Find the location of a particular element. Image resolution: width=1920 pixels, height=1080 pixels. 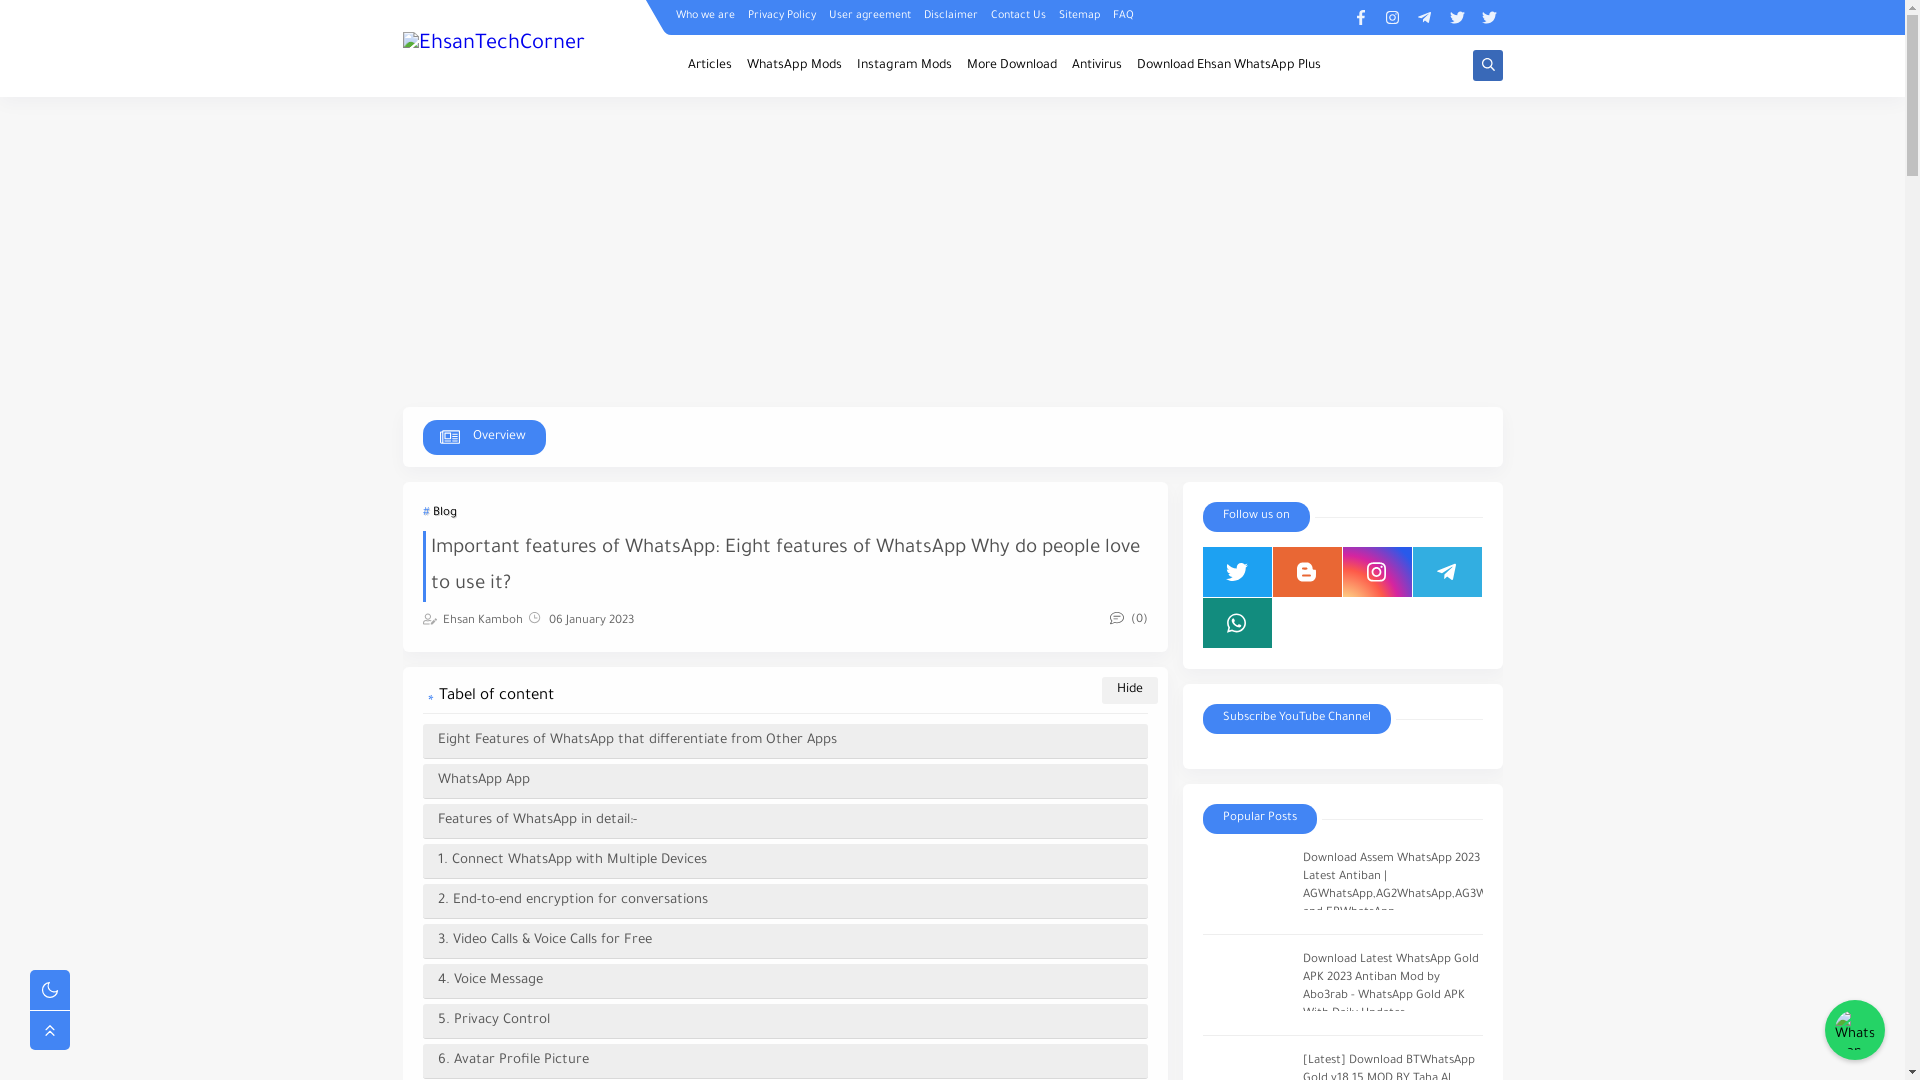

Features of WhatsApp in detail:- is located at coordinates (784, 822).